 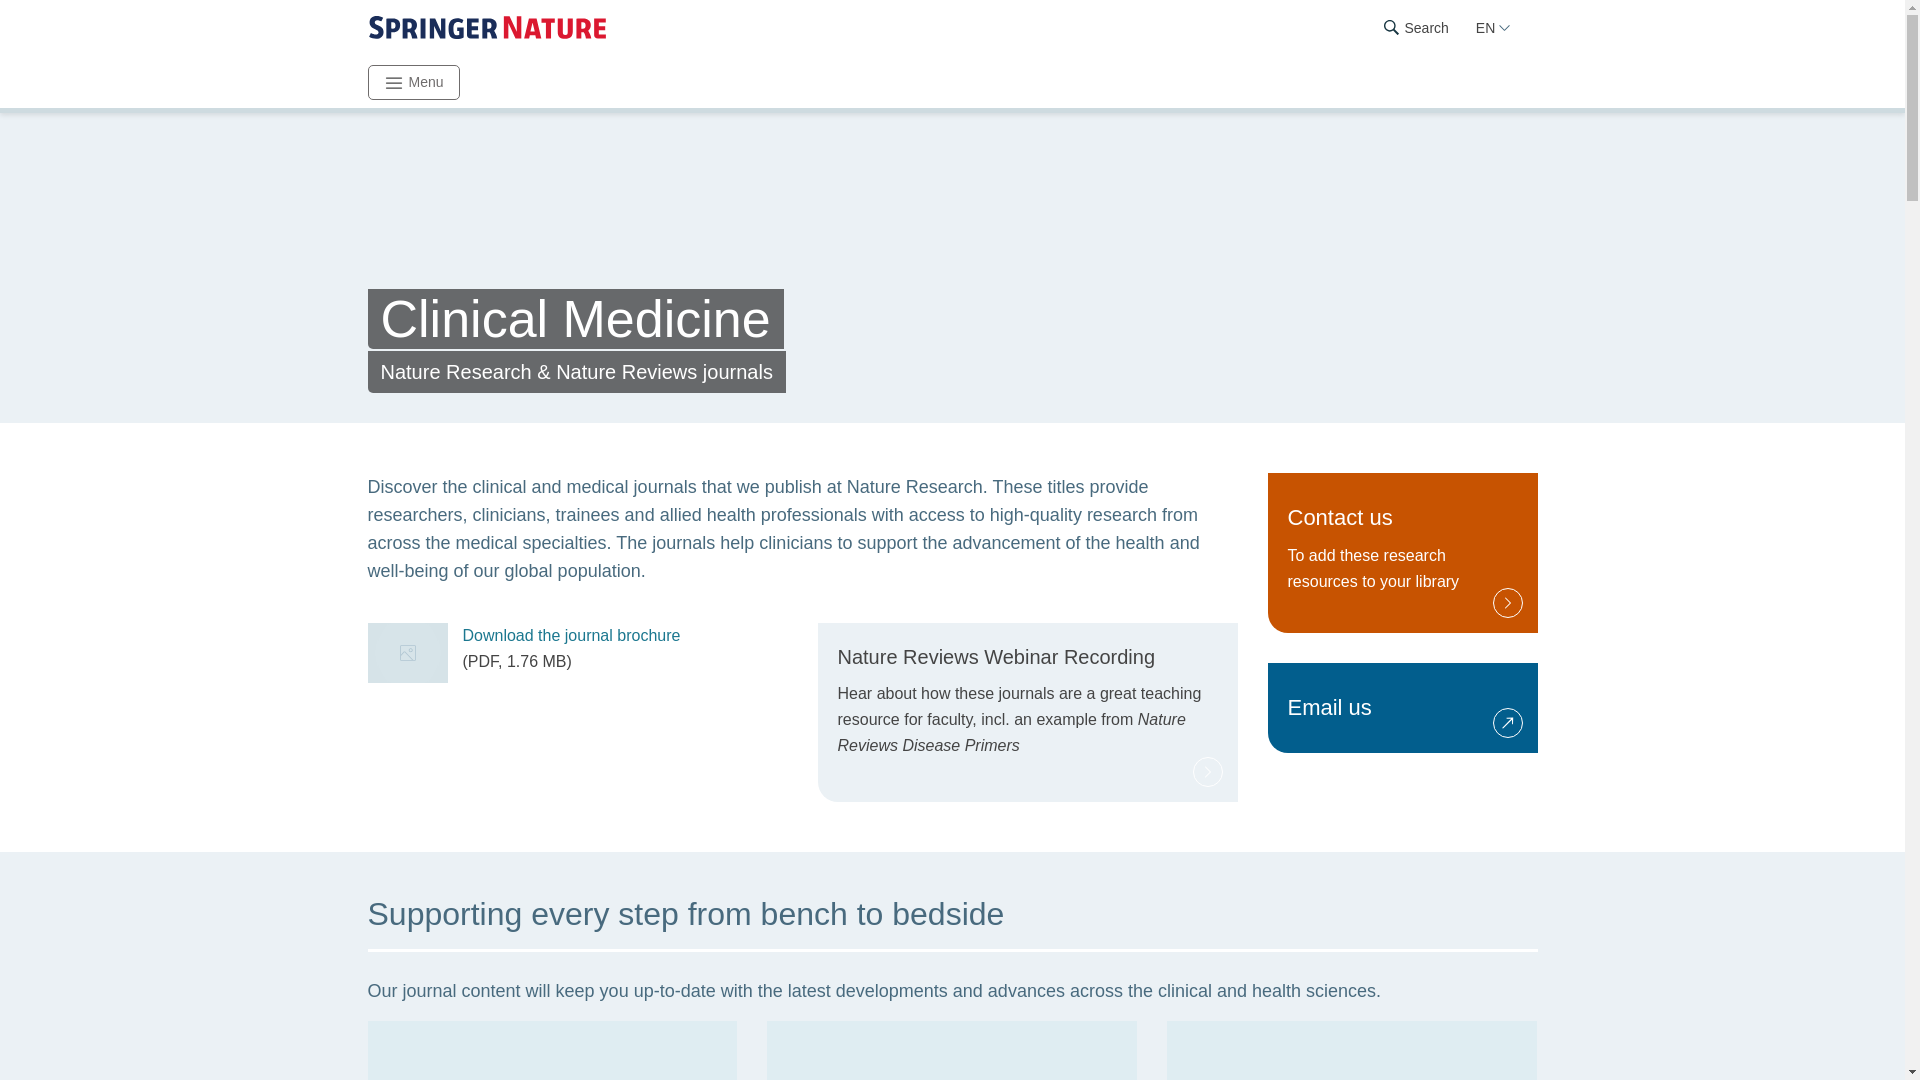 I want to click on Menu, so click(x=414, y=82).